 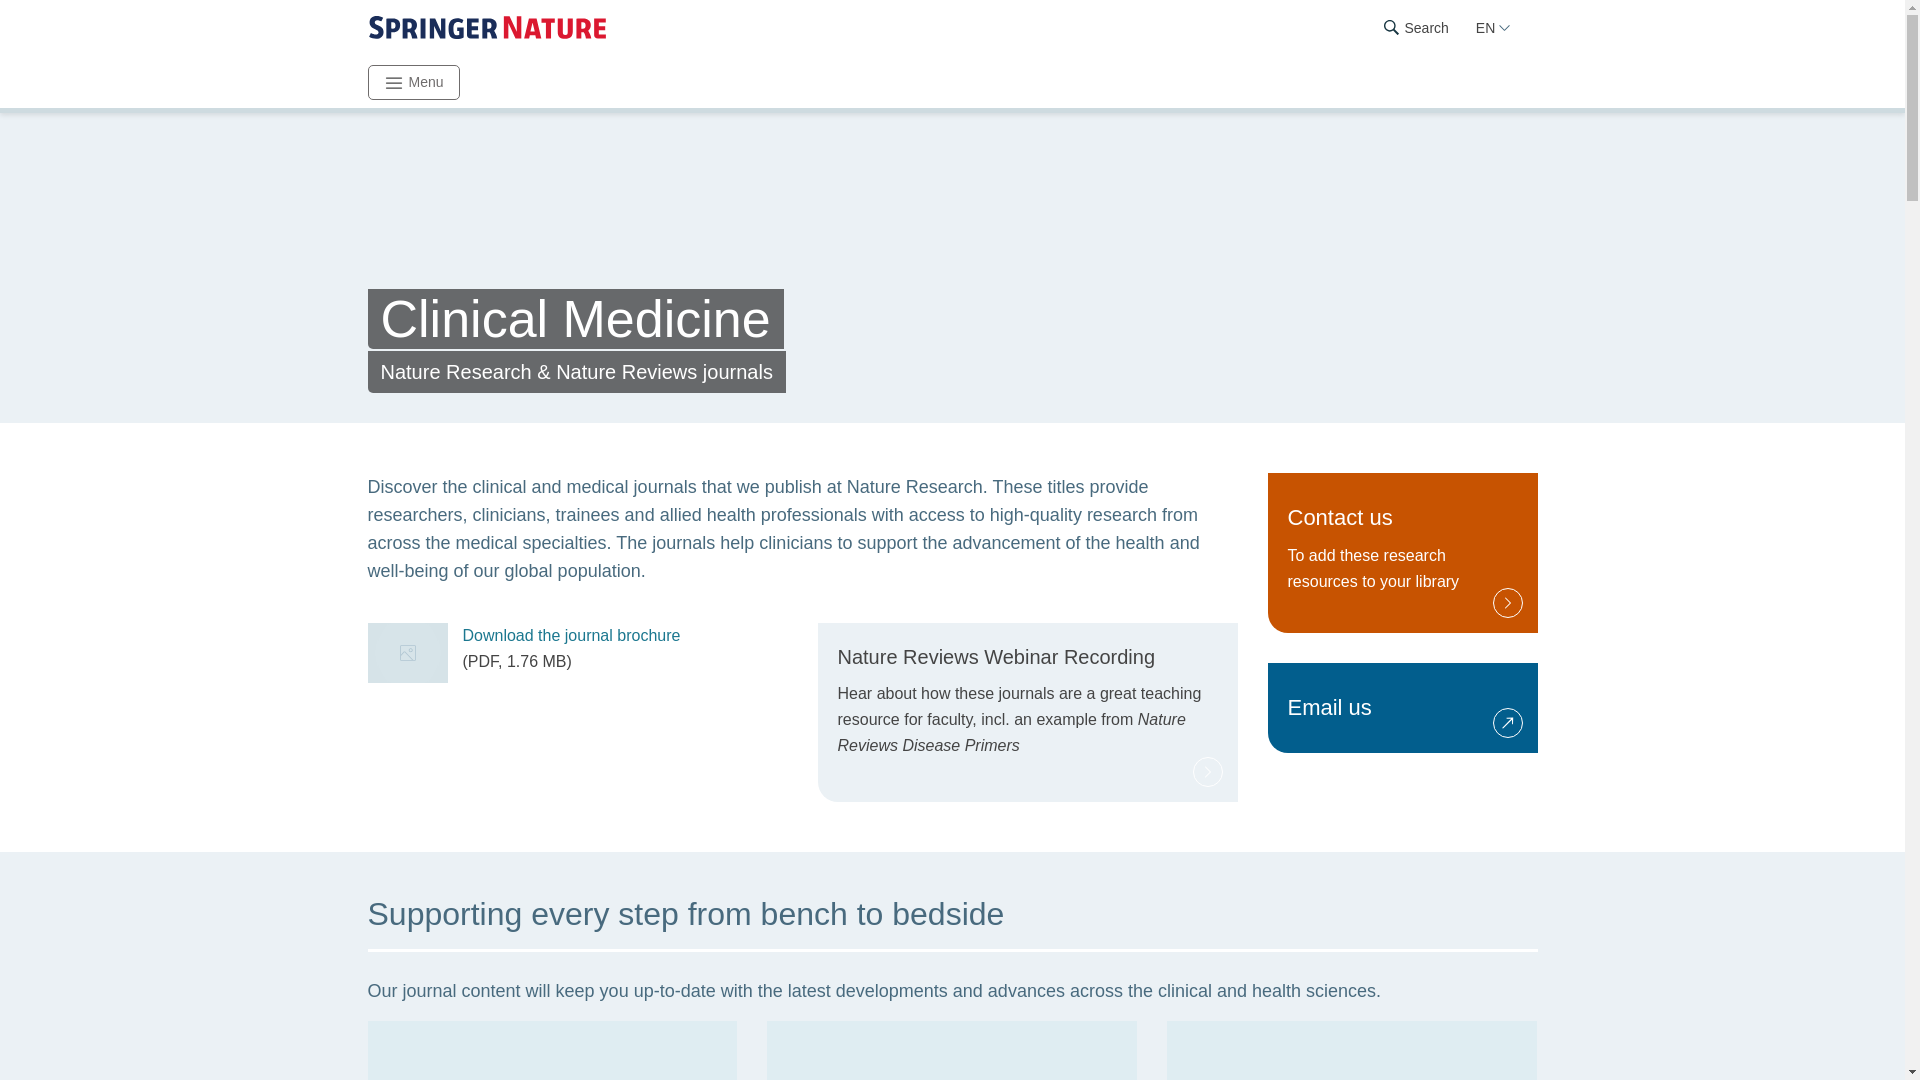 I want to click on Menu, so click(x=414, y=82).